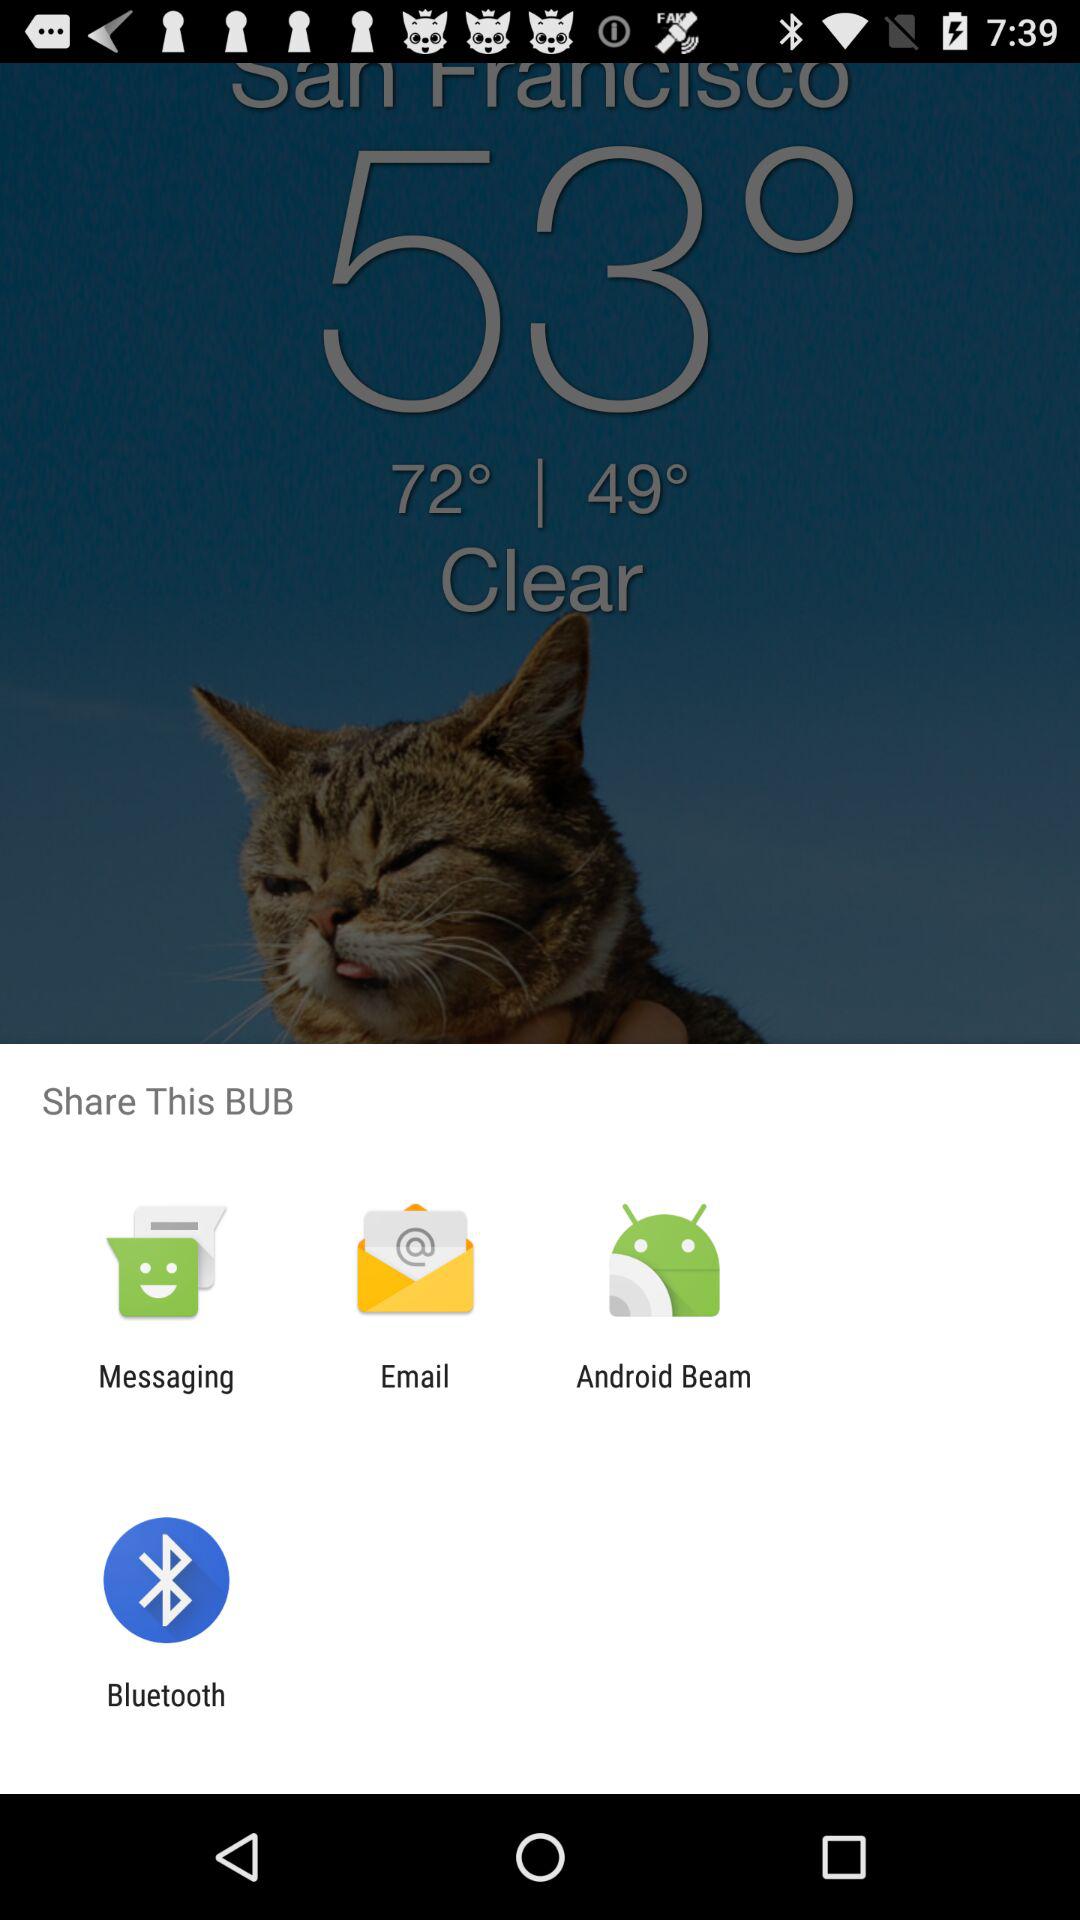 The image size is (1080, 1920). I want to click on launch app next to email, so click(664, 1393).